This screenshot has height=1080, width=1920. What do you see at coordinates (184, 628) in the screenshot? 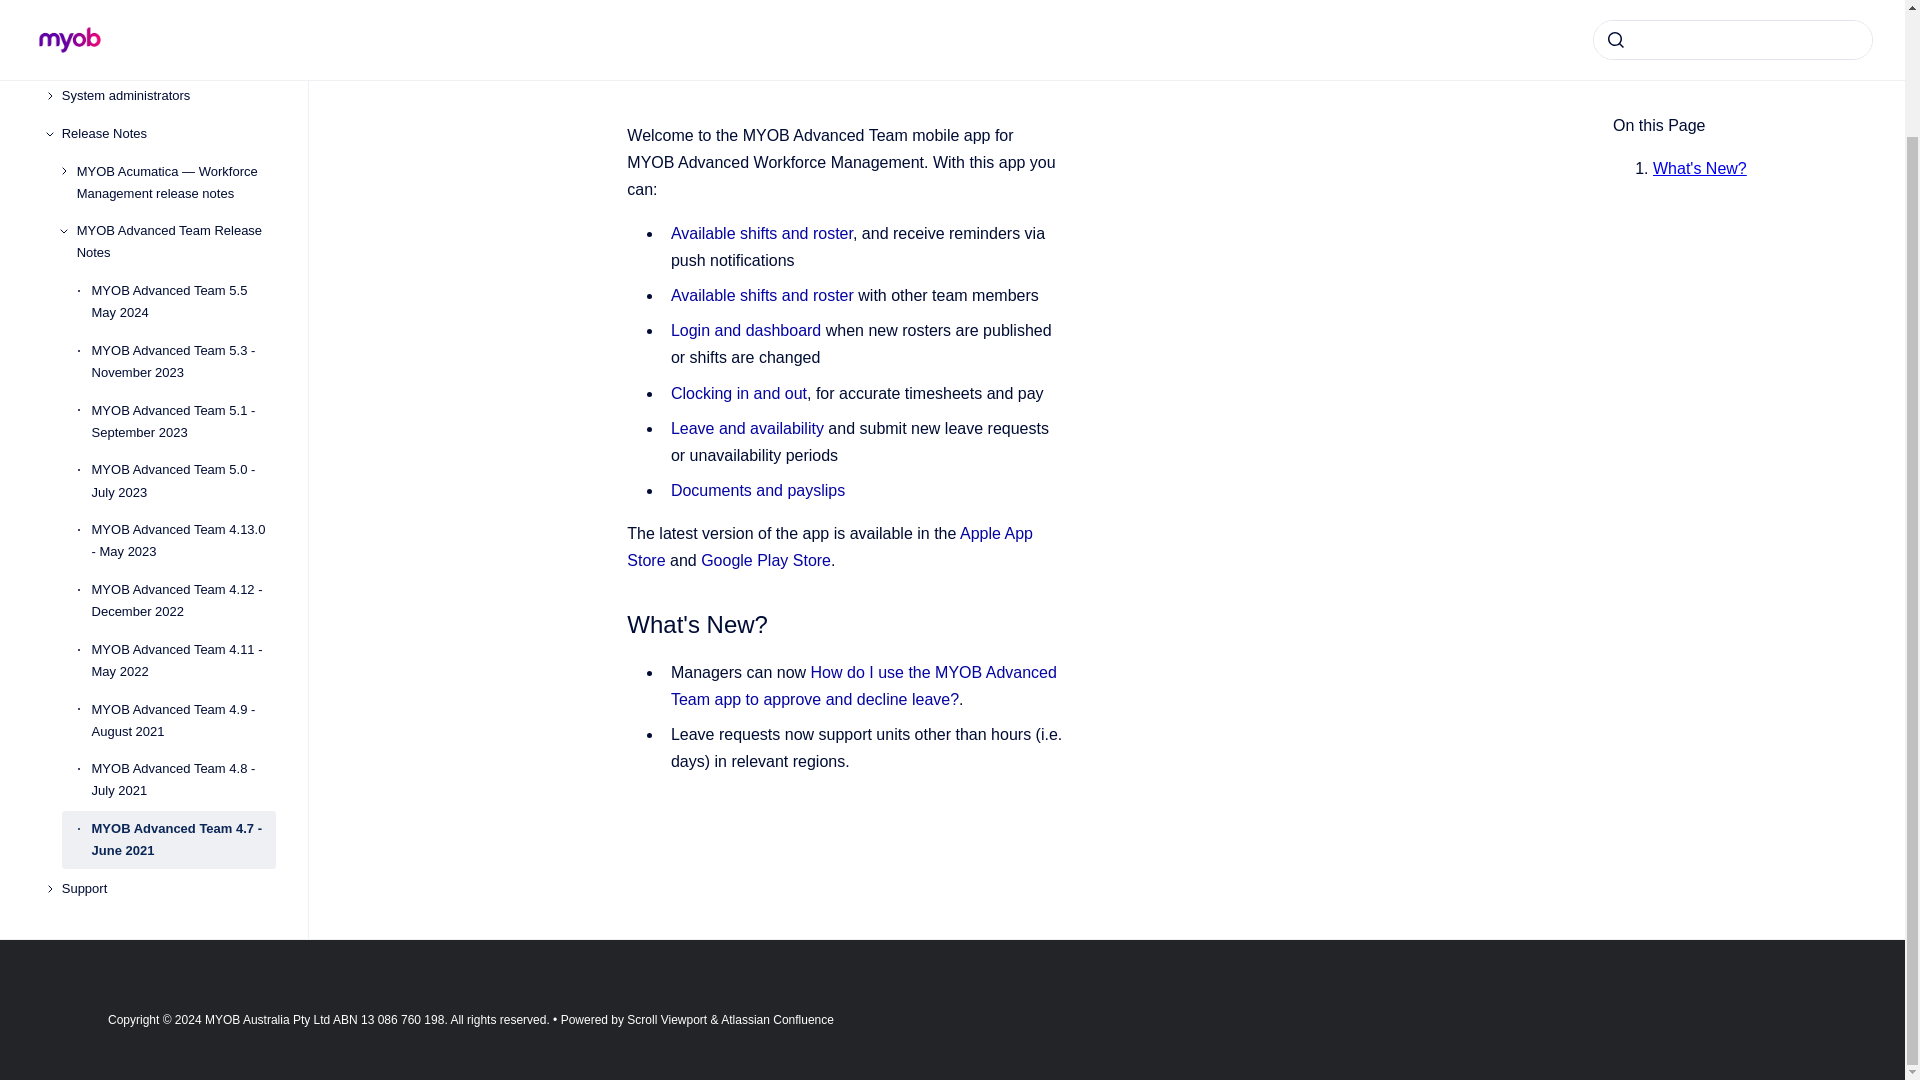
I see `MYOB Advanced Team 4.11 - May 2022` at bounding box center [184, 628].